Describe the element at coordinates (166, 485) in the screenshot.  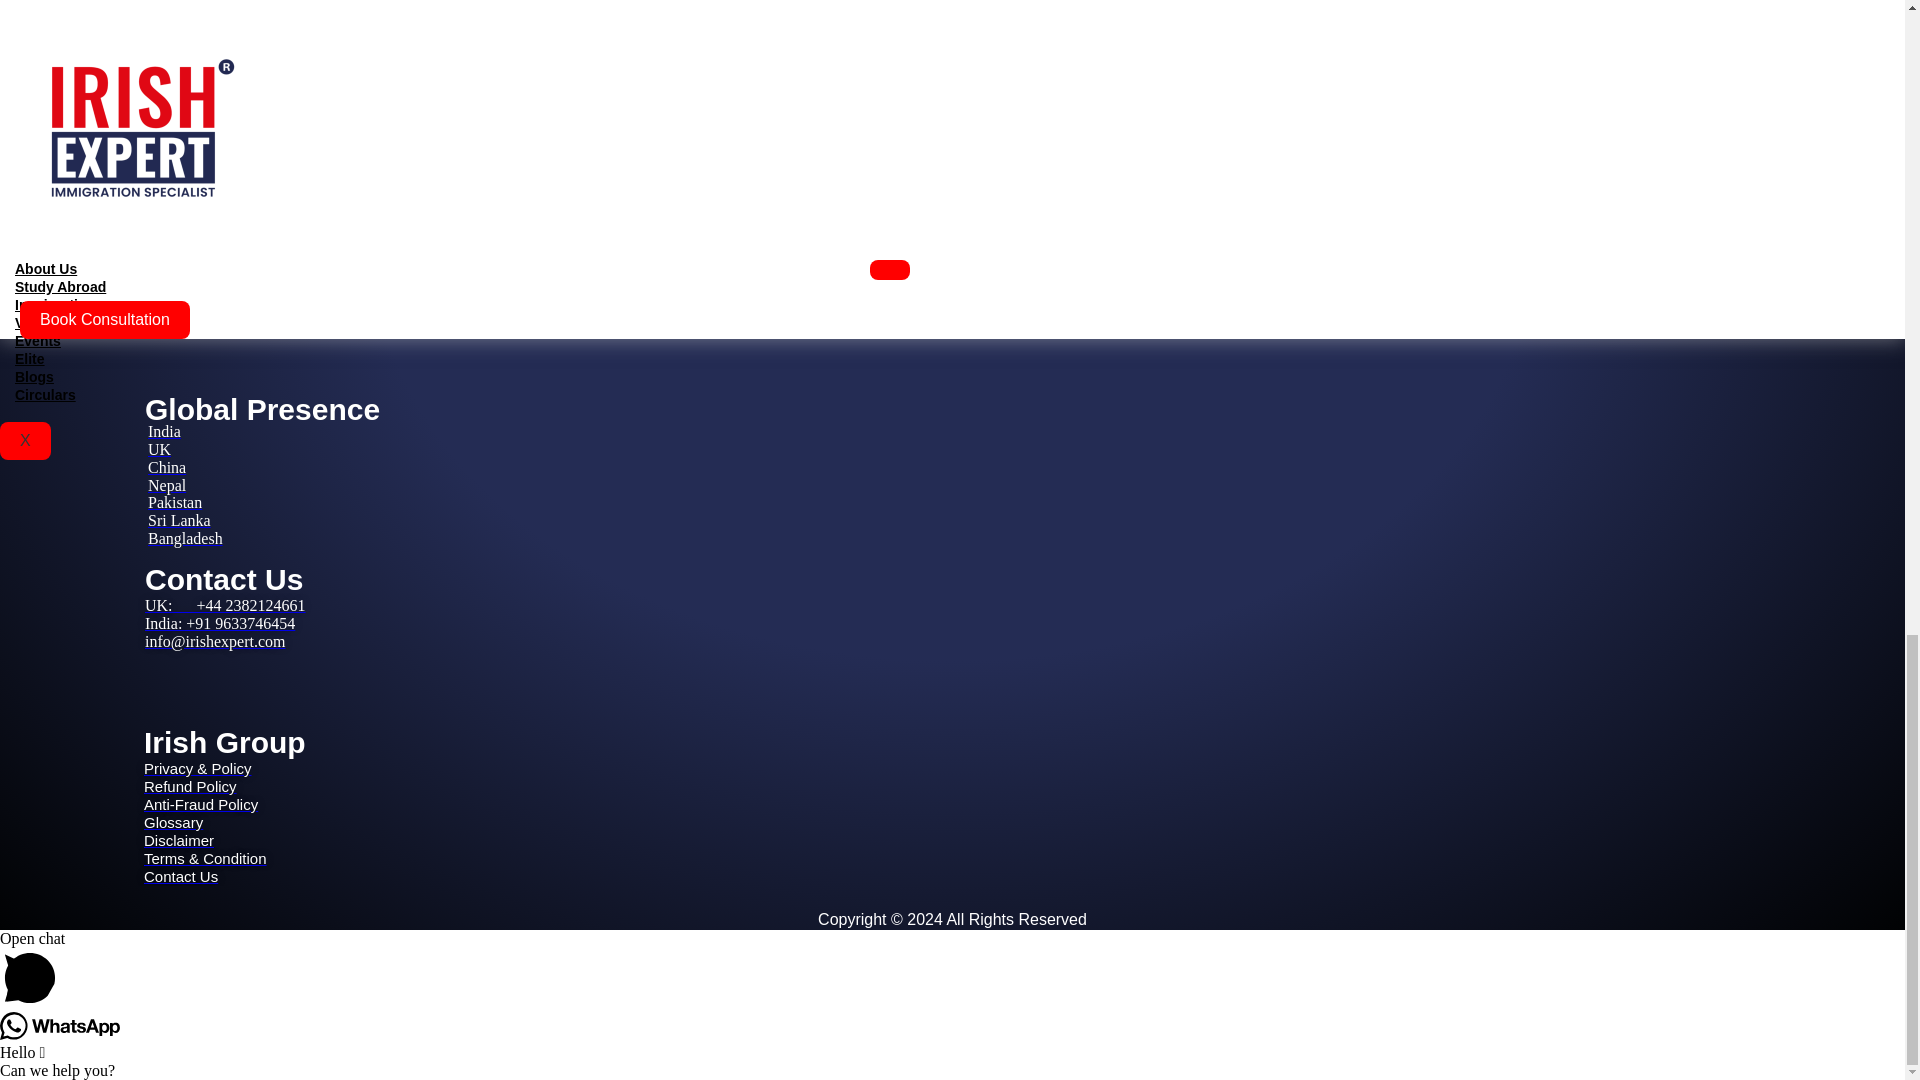
I see `Nepal` at that location.